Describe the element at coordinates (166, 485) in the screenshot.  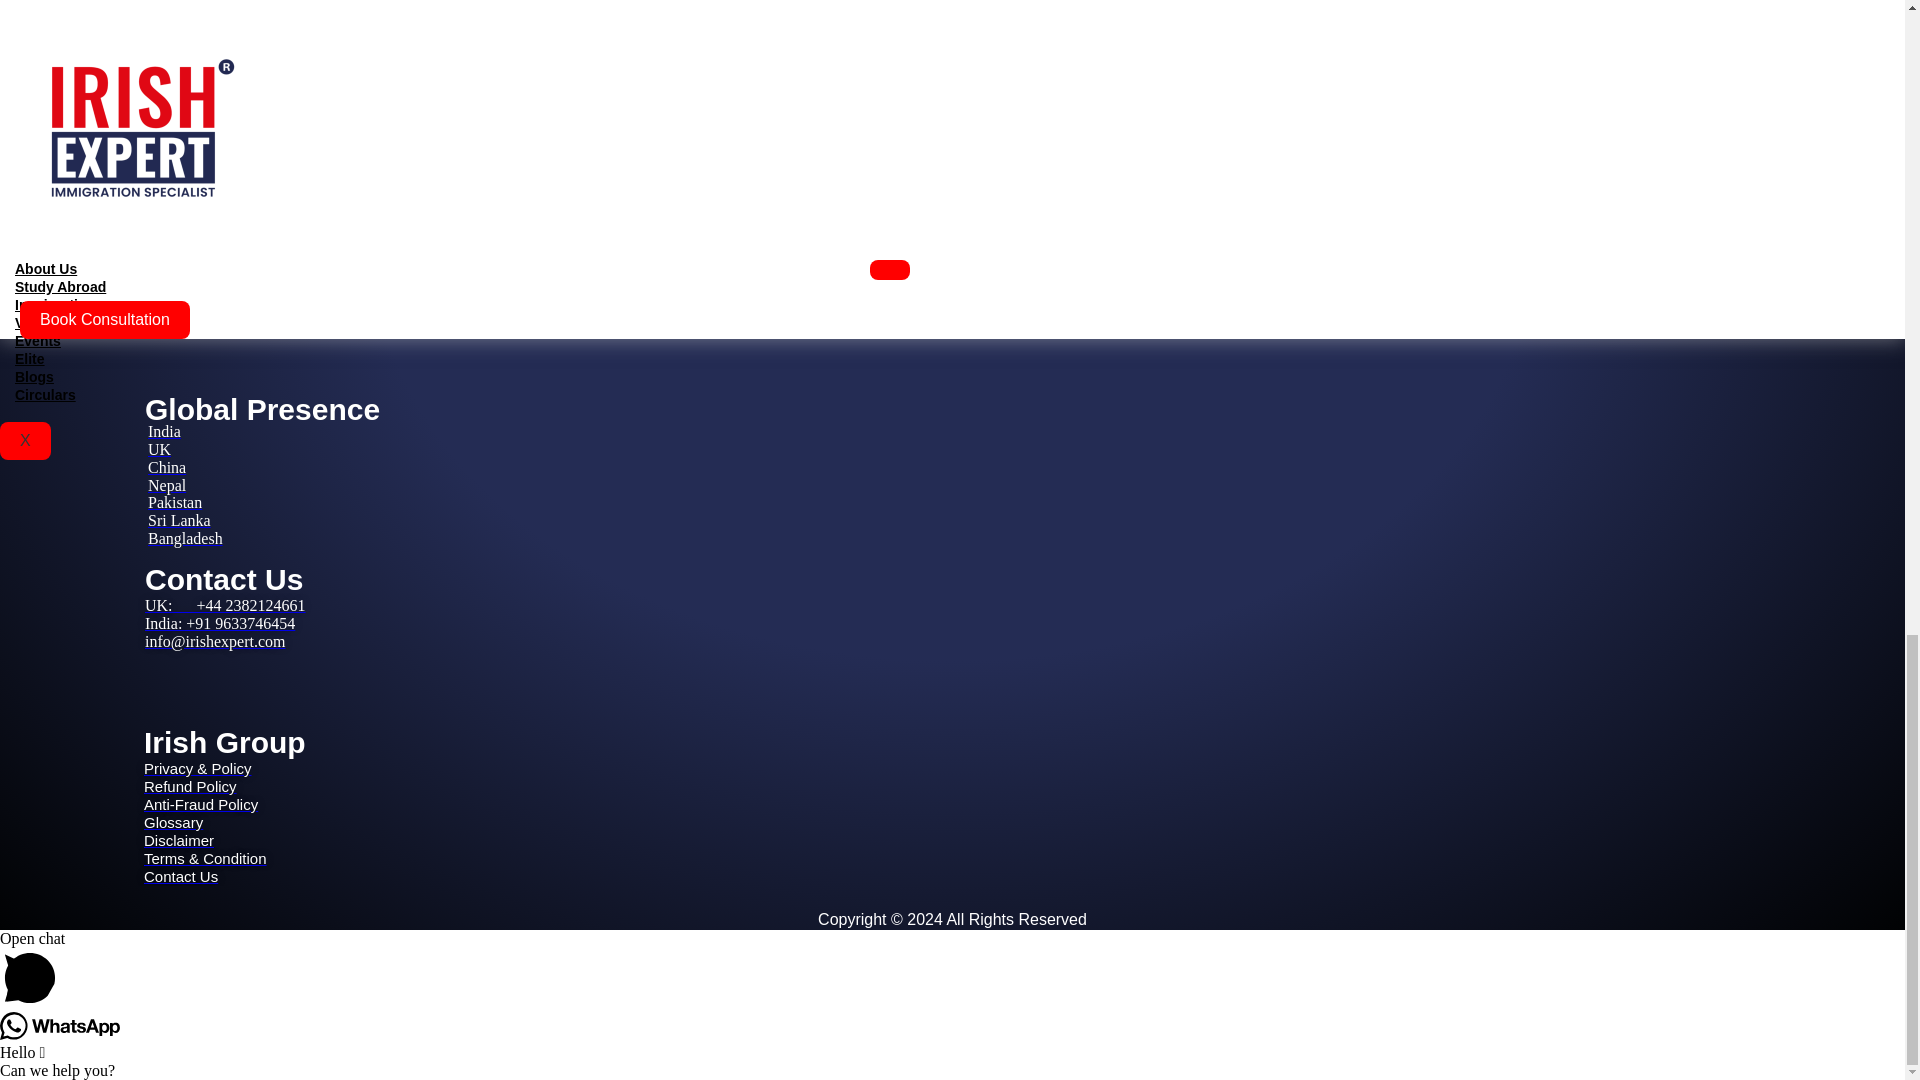
I see `Nepal` at that location.